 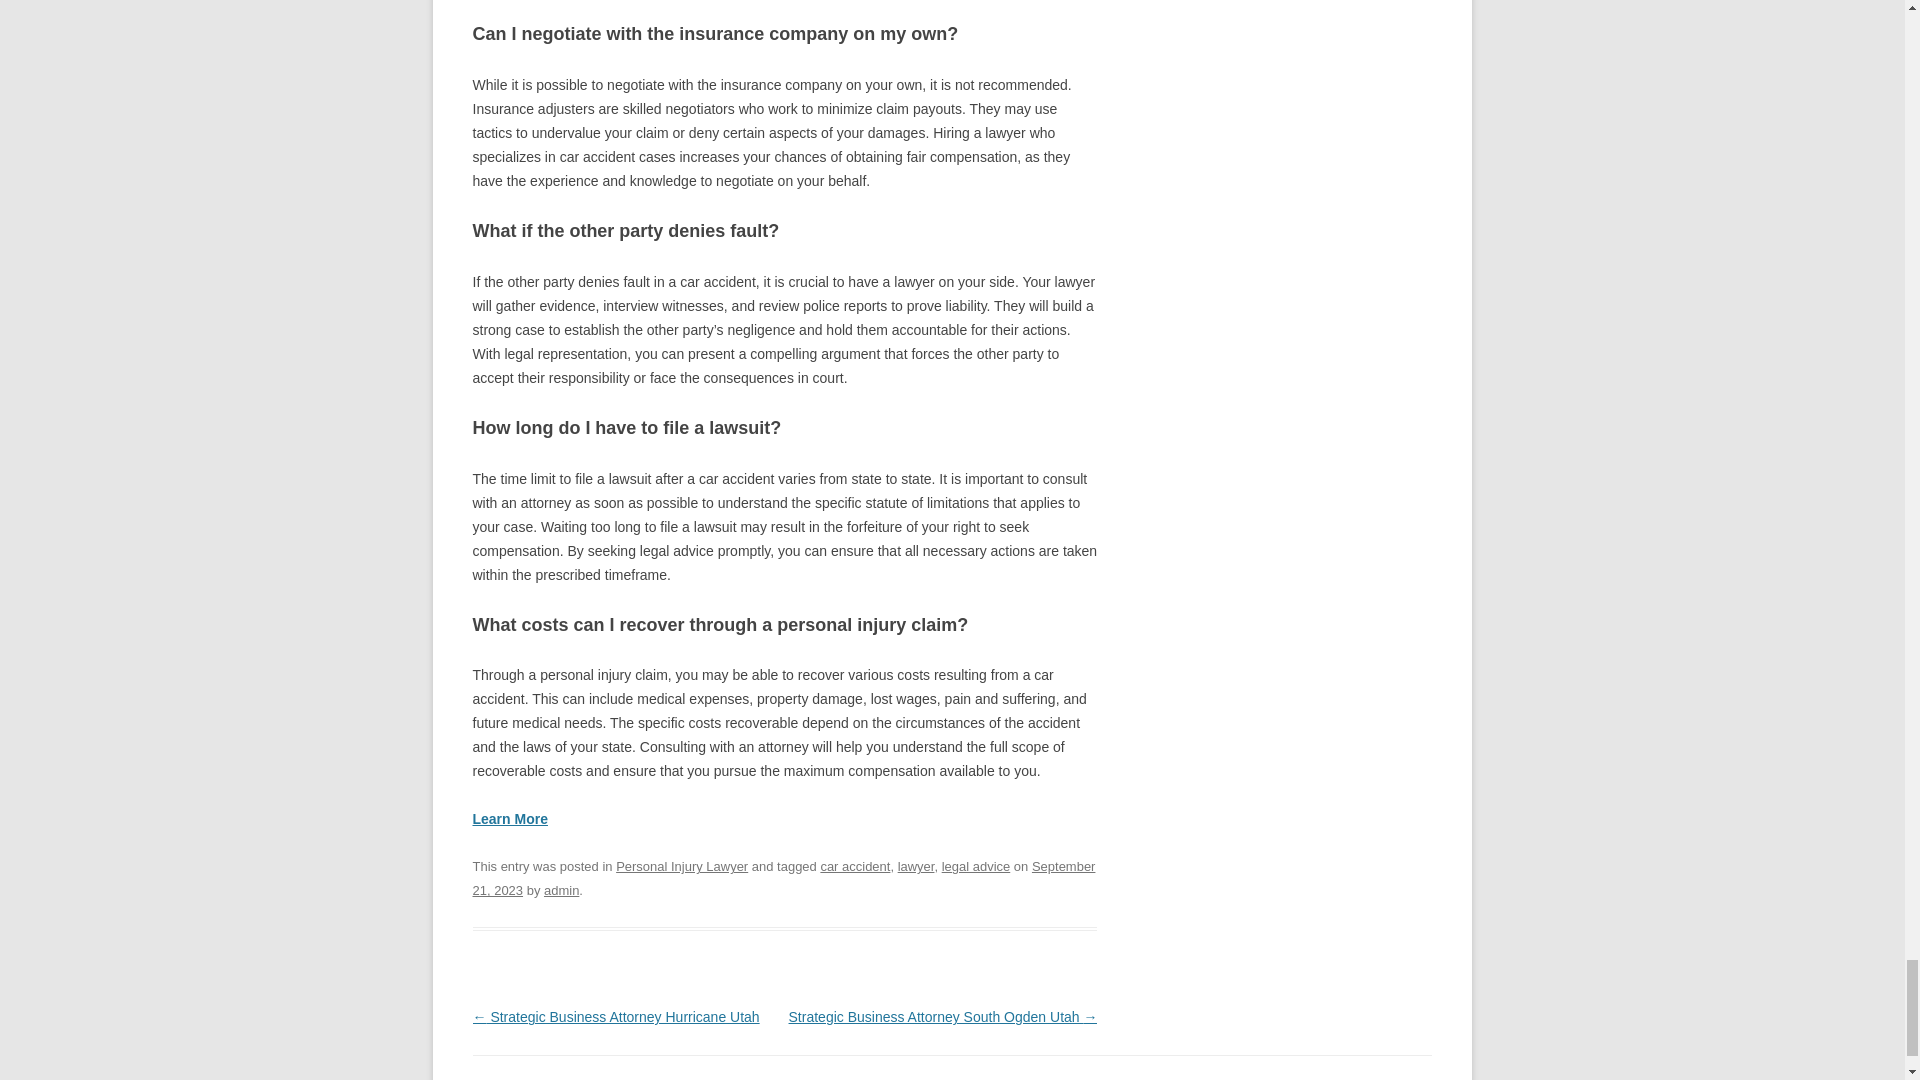 I want to click on Learn More, so click(x=510, y=819).